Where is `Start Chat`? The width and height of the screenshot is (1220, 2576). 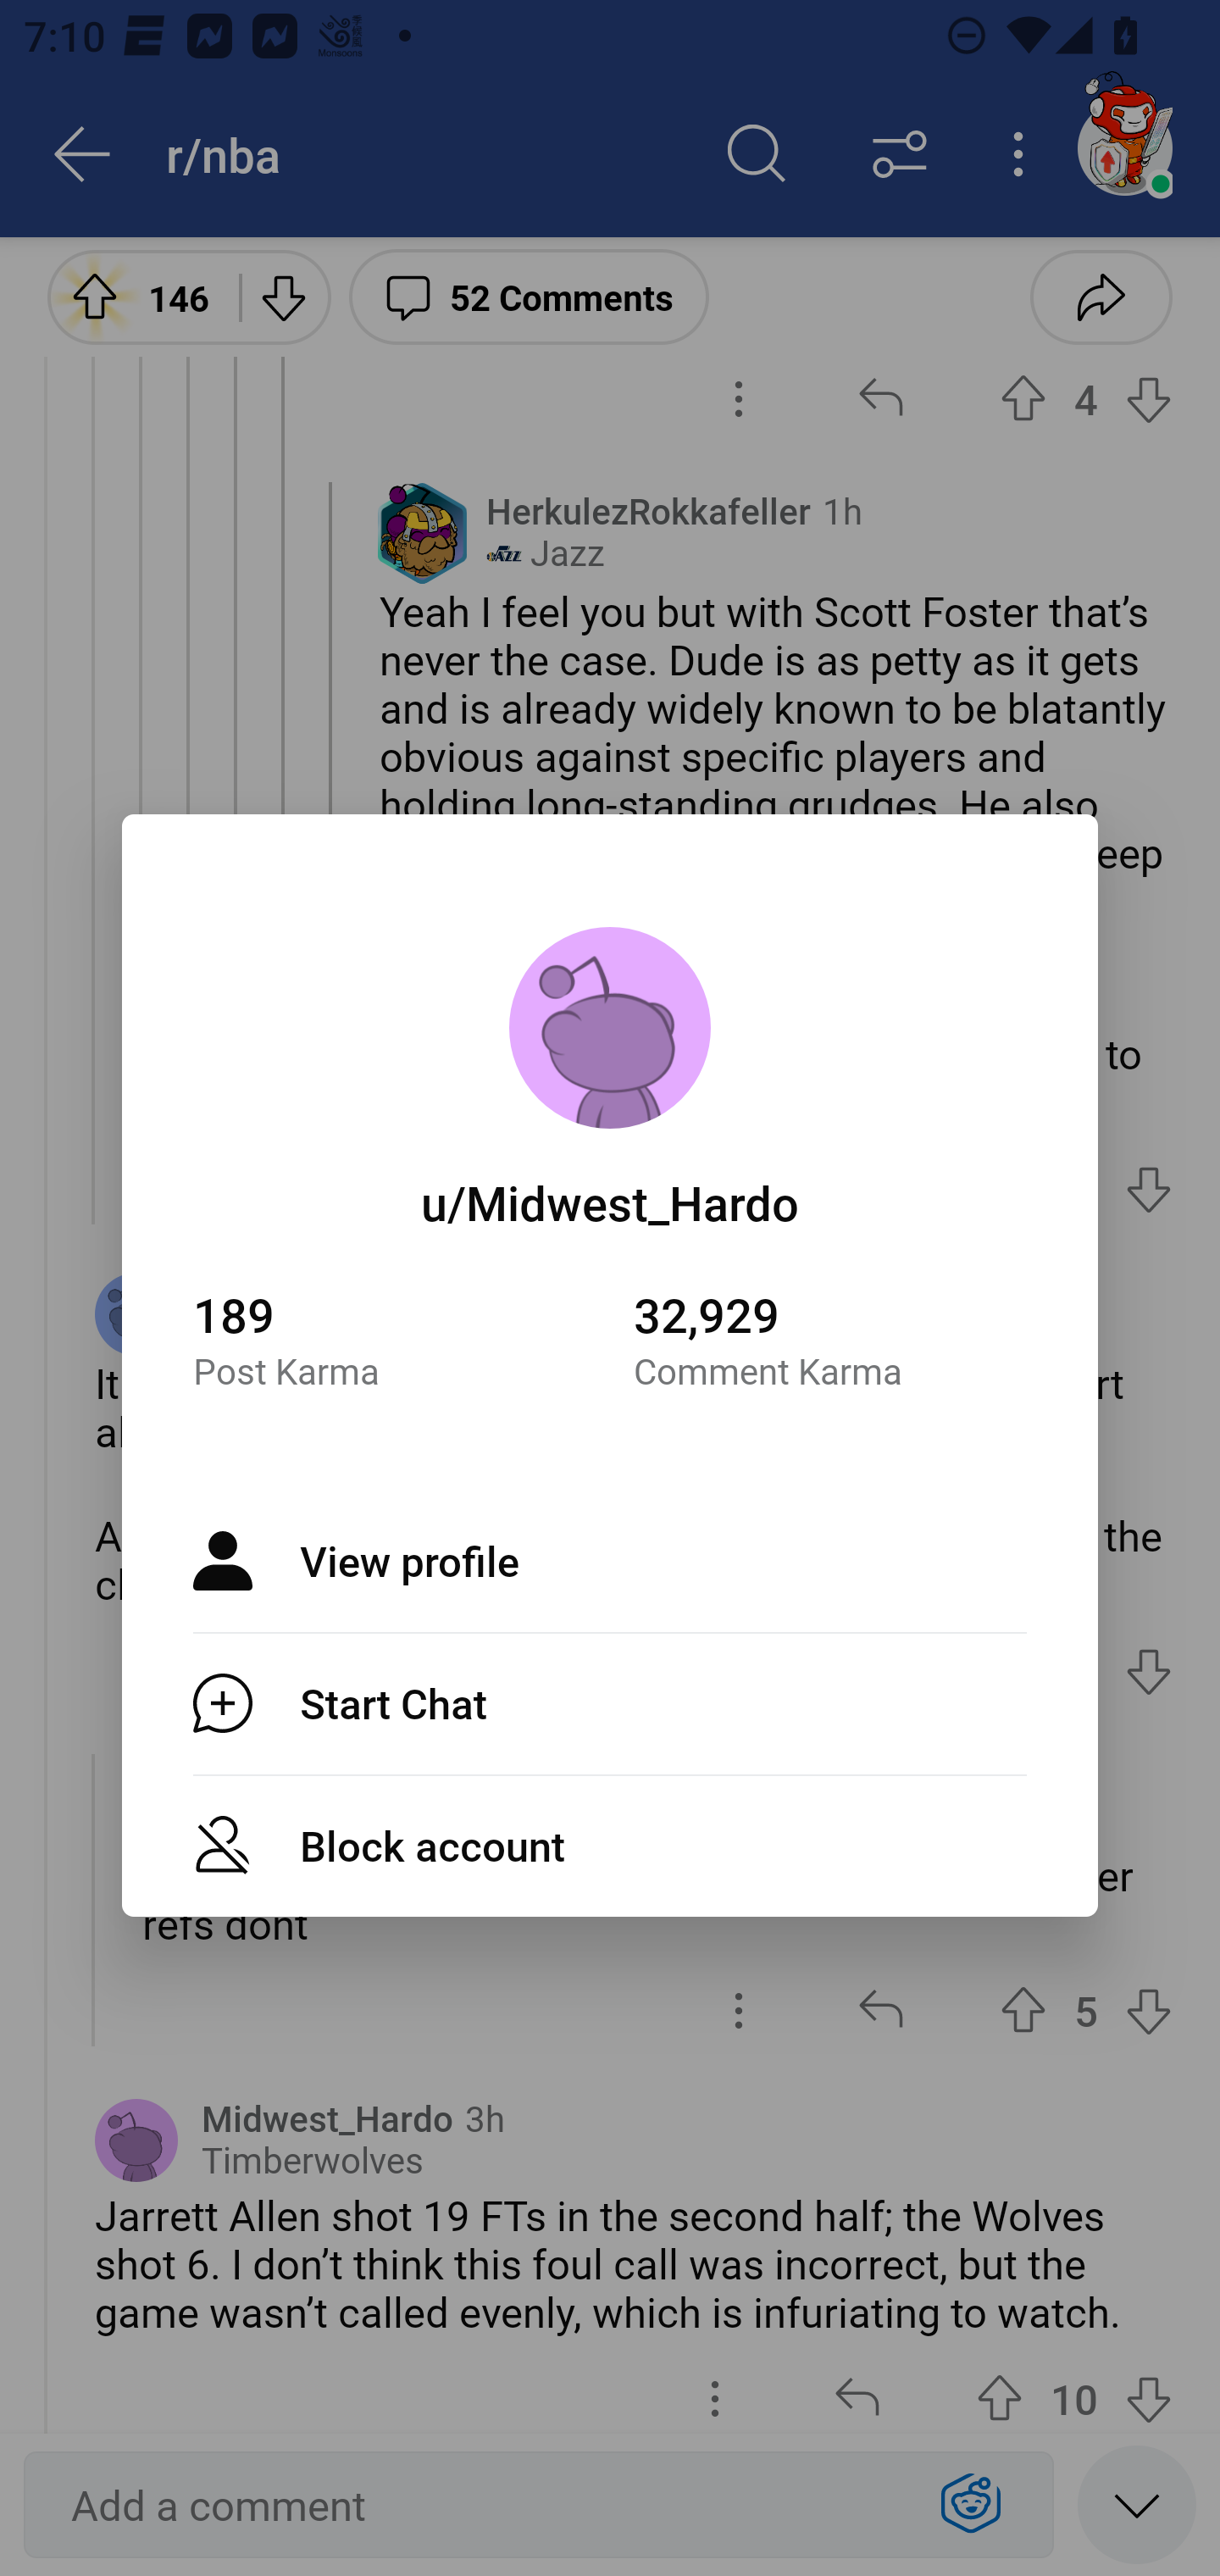 Start Chat is located at coordinates (610, 1703).